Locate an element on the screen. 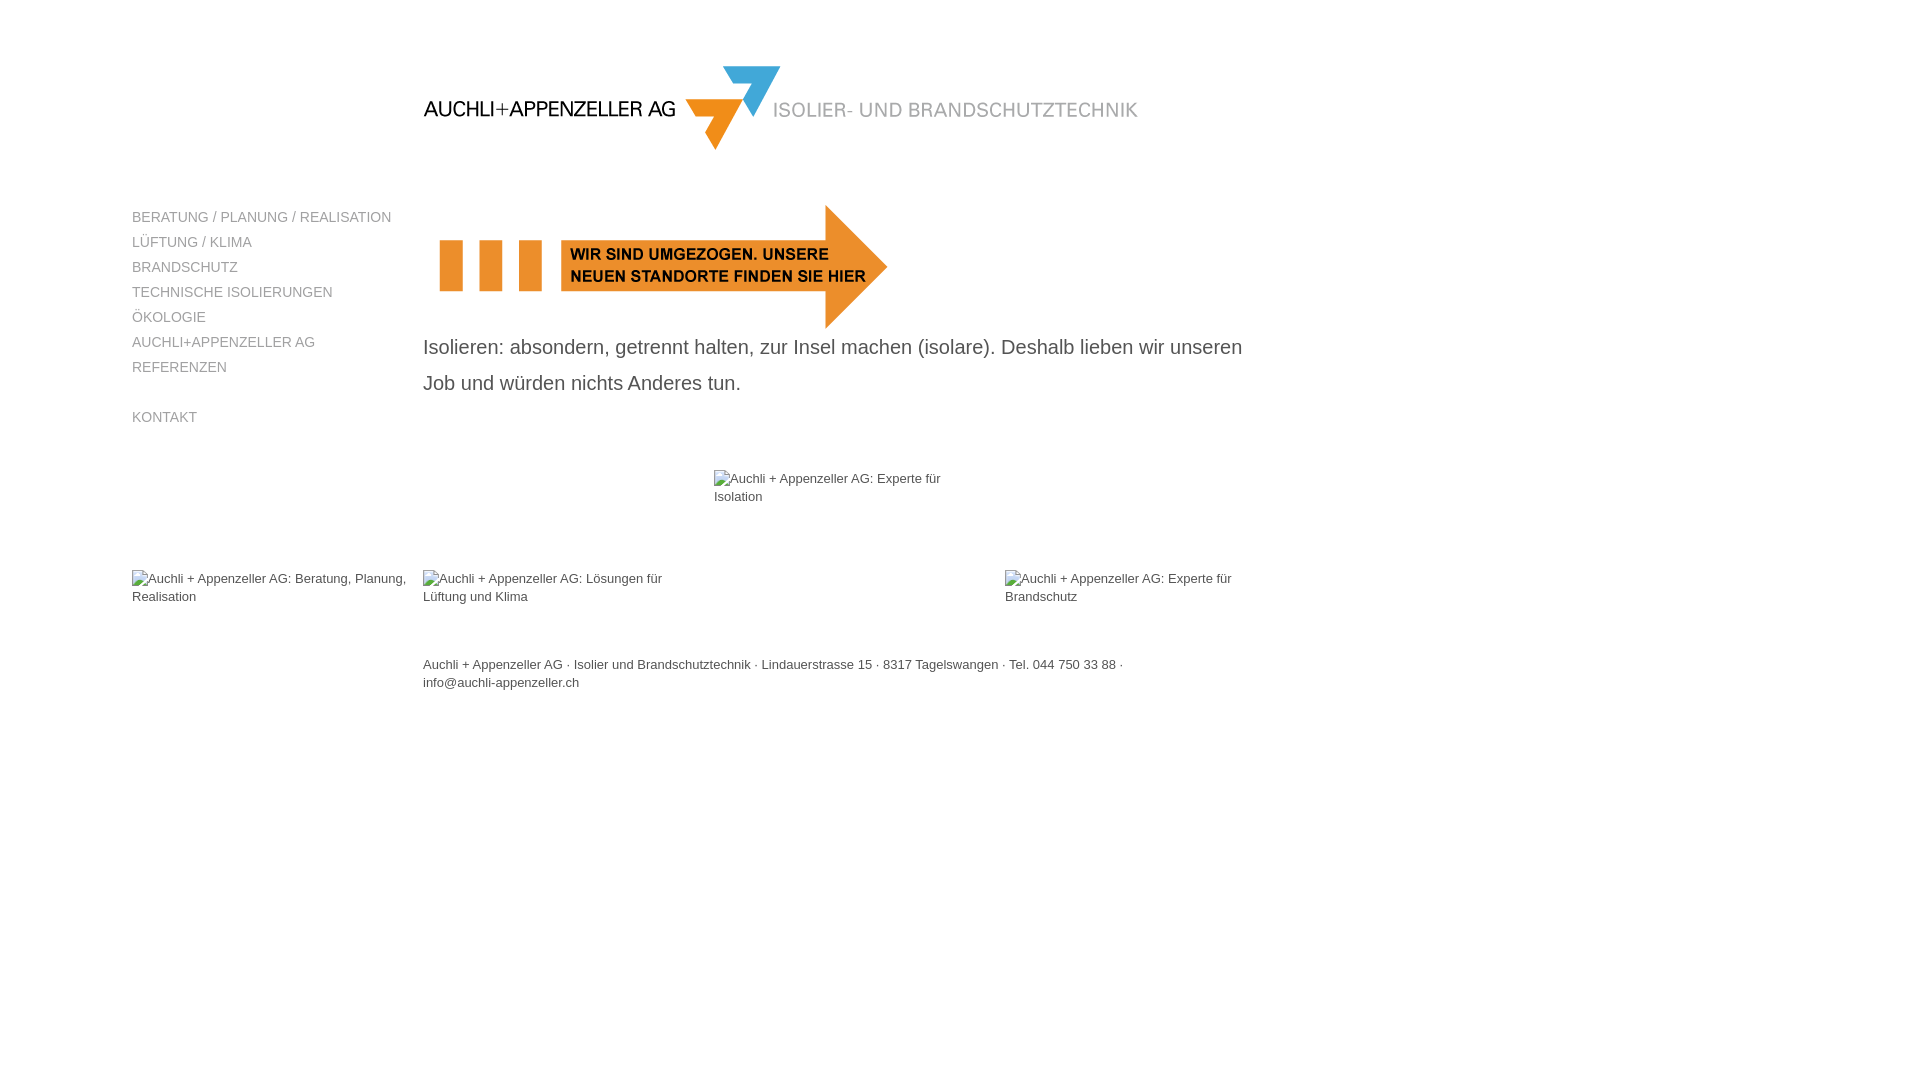 The height and width of the screenshot is (1080, 1920). REFERENZEN is located at coordinates (270, 368).